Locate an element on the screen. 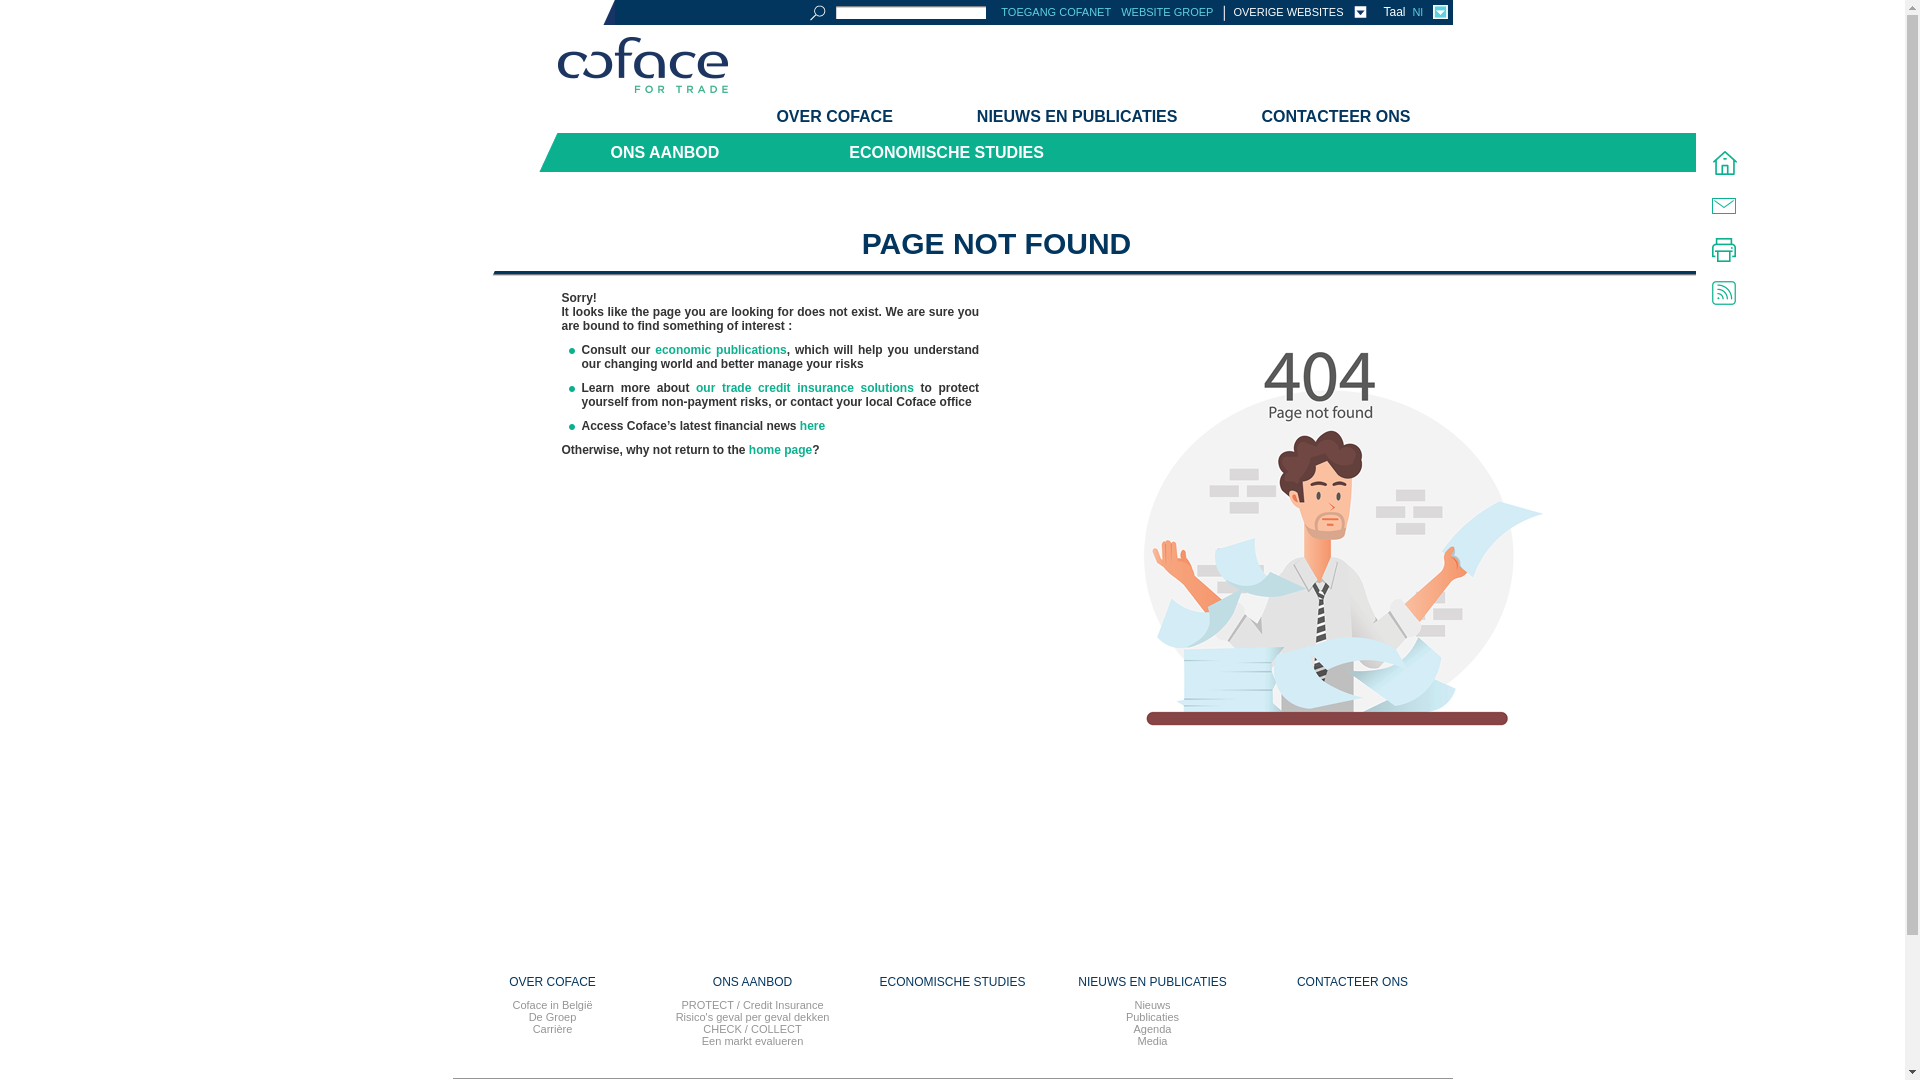  PROTECT / Credit Insurance is located at coordinates (752, 1005).